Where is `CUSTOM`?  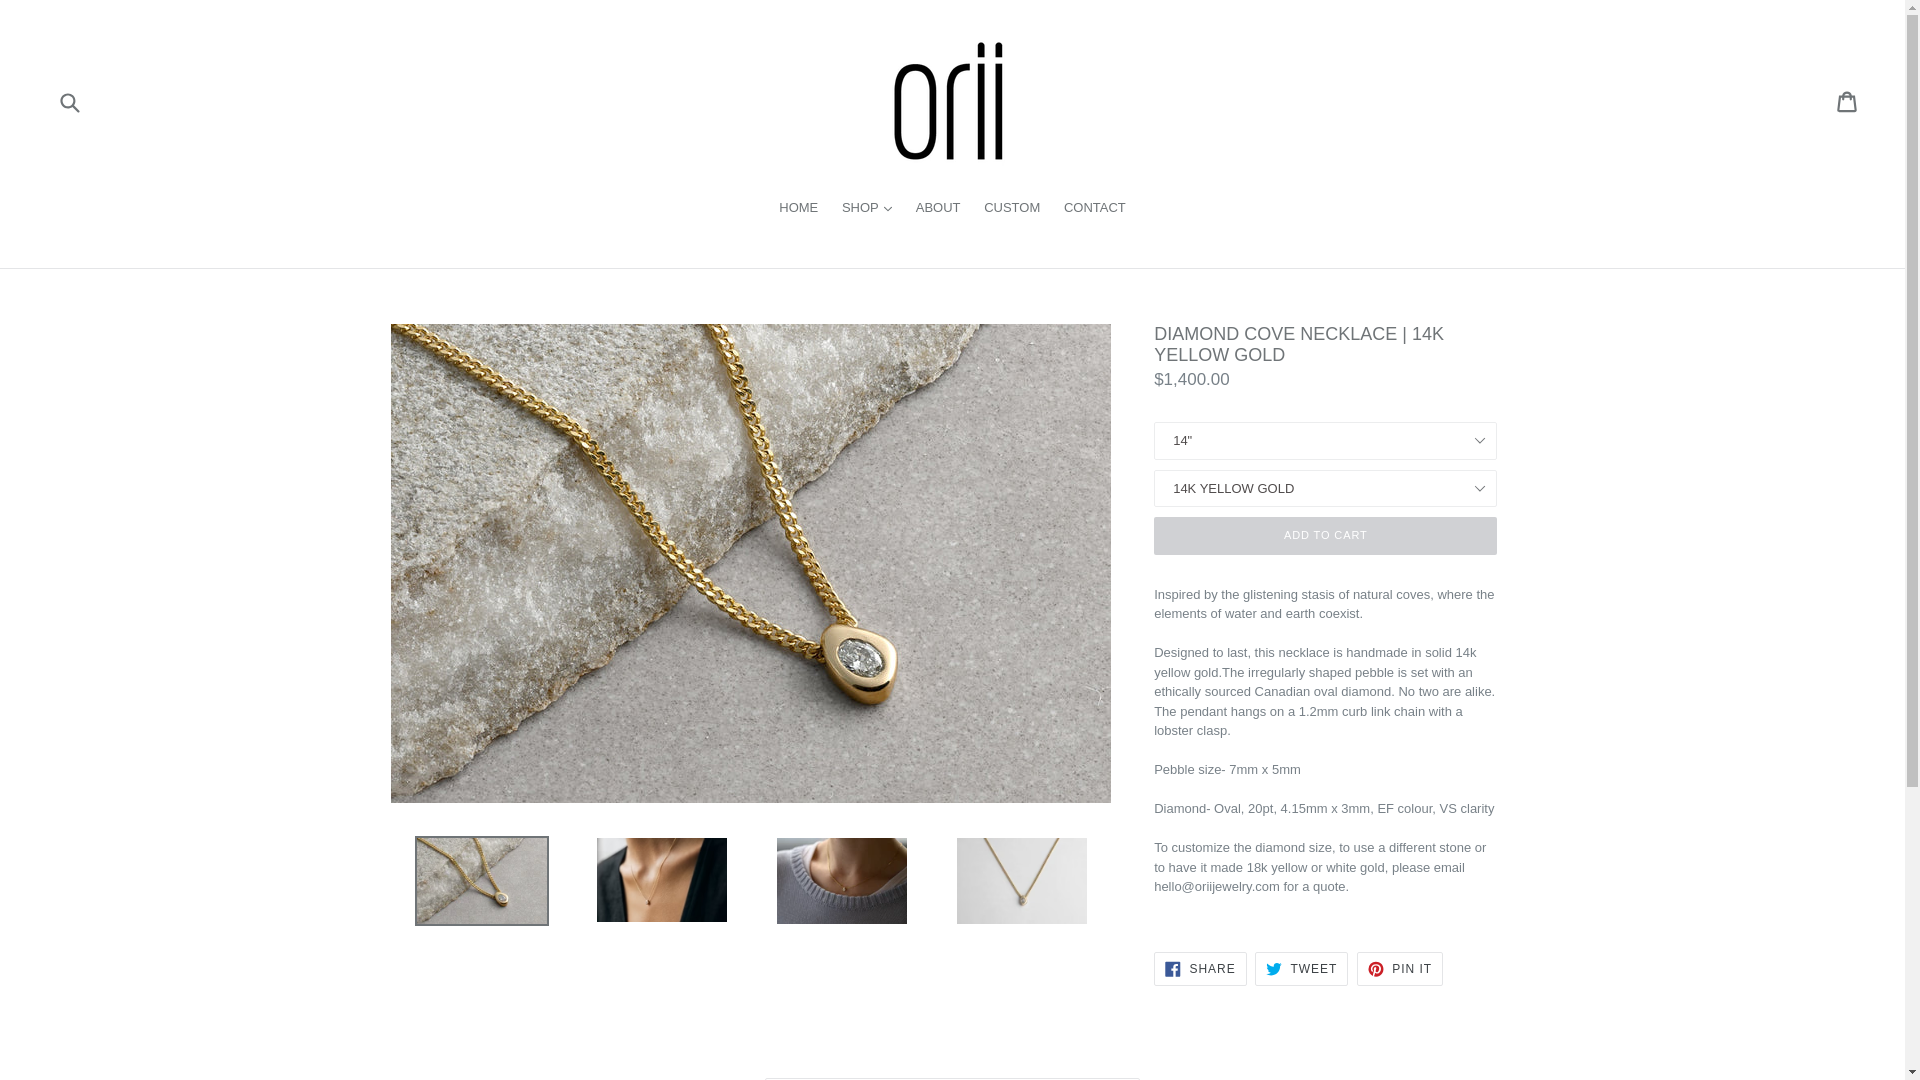 CUSTOM is located at coordinates (1400, 968).